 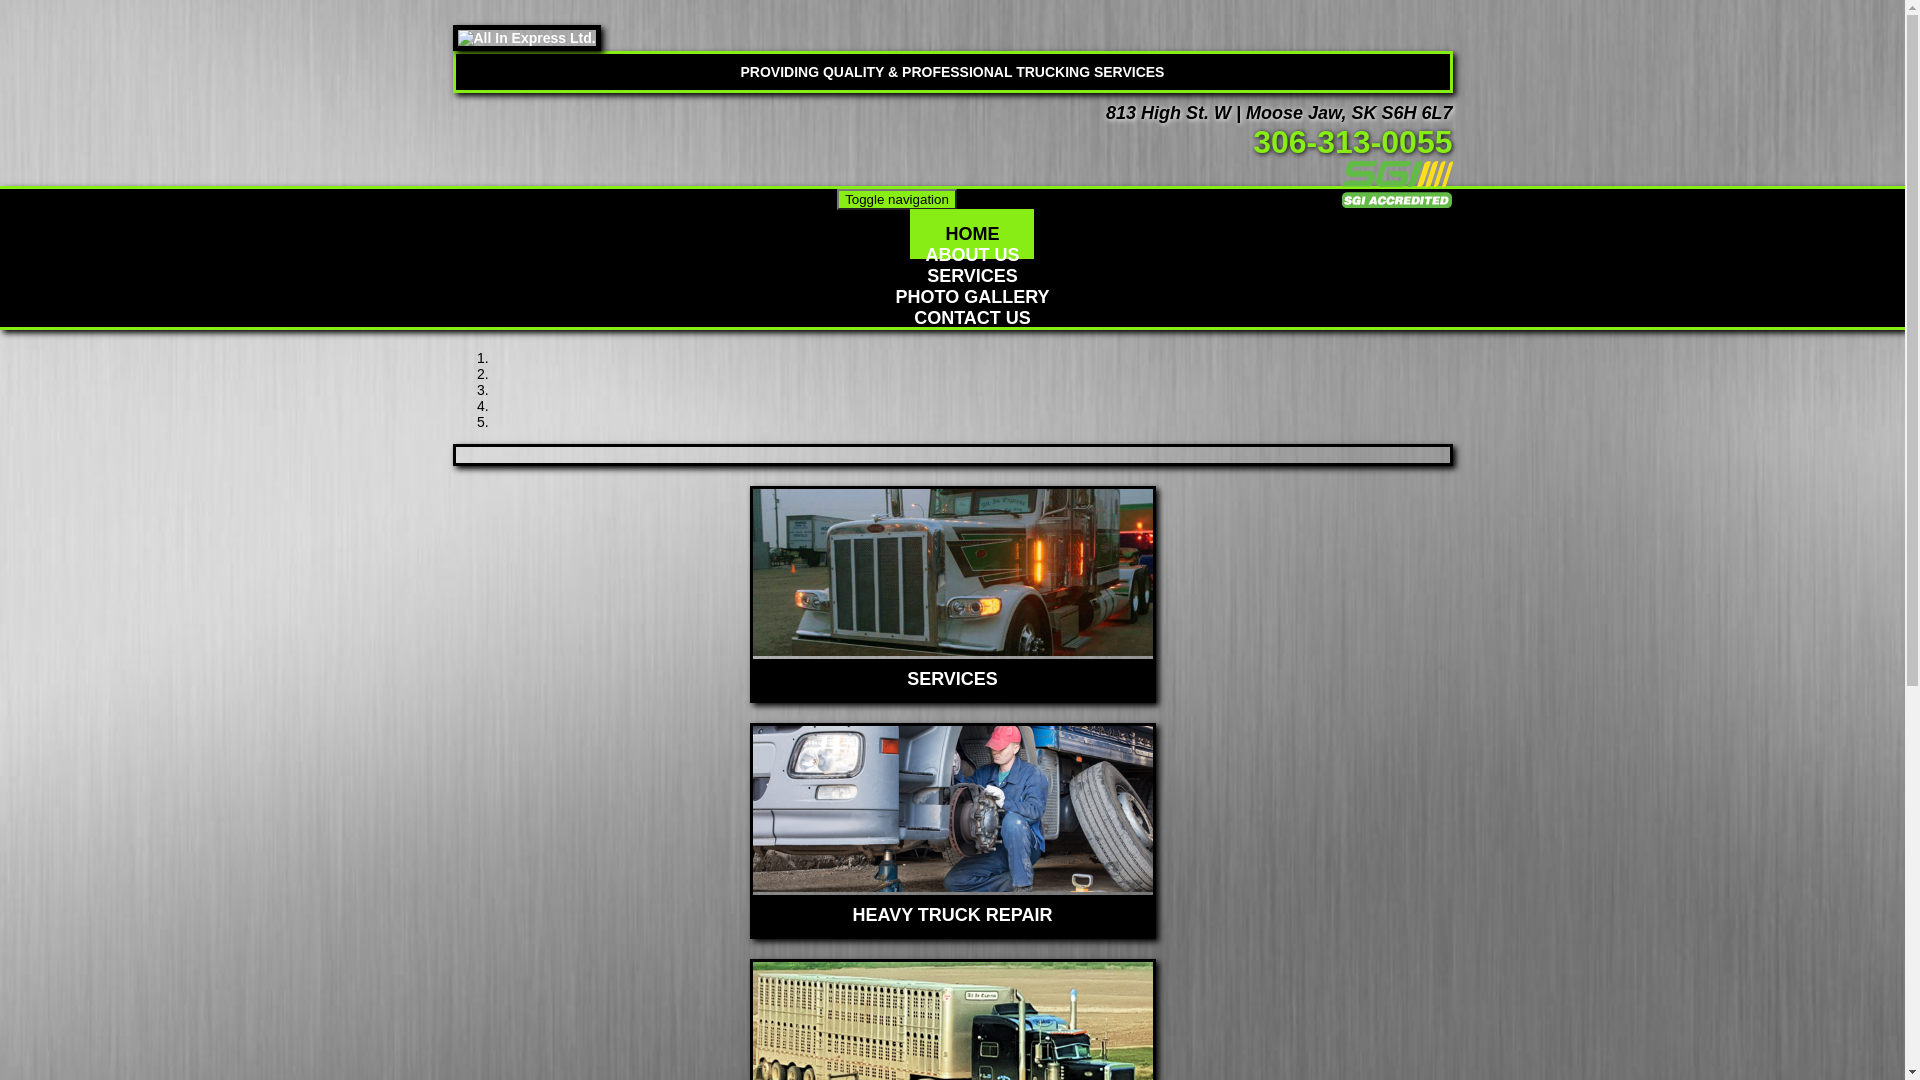 I want to click on SERVICES, so click(x=972, y=276).